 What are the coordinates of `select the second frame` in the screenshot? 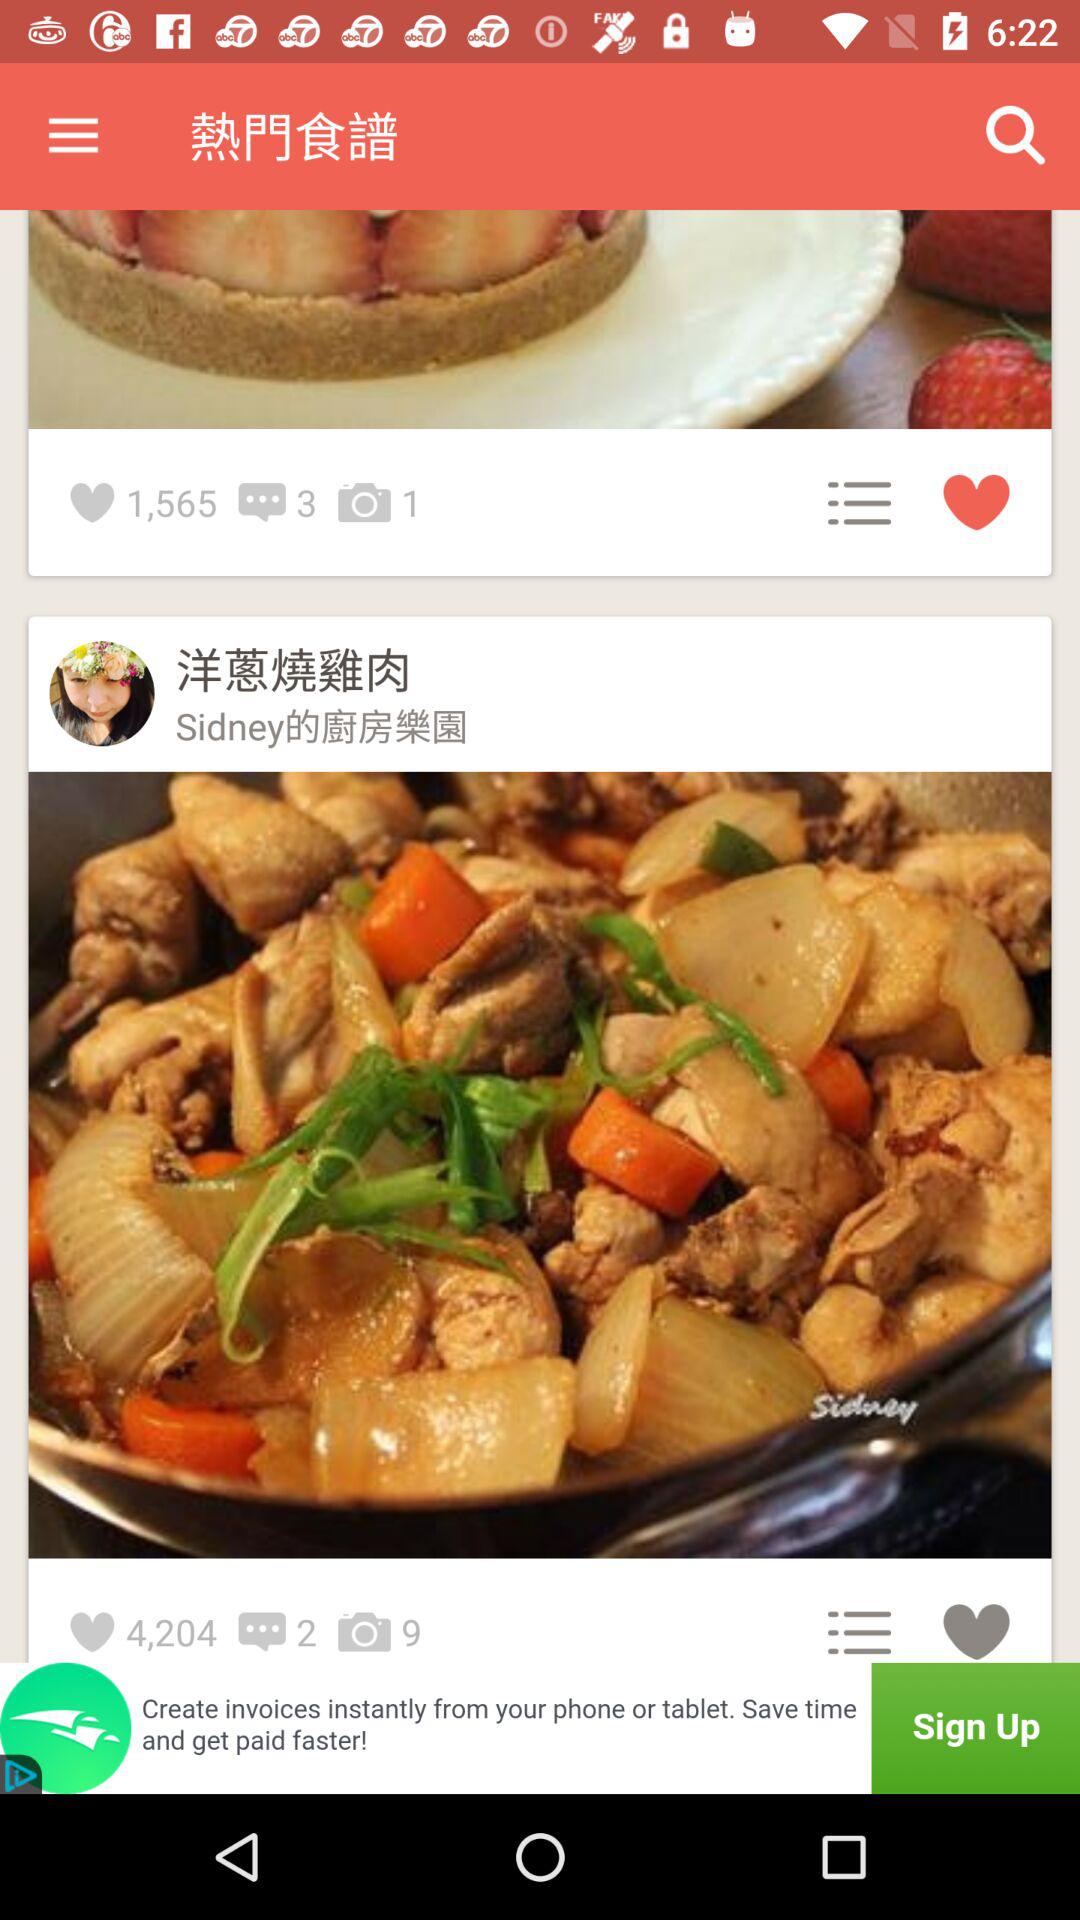 It's located at (540, 1134).